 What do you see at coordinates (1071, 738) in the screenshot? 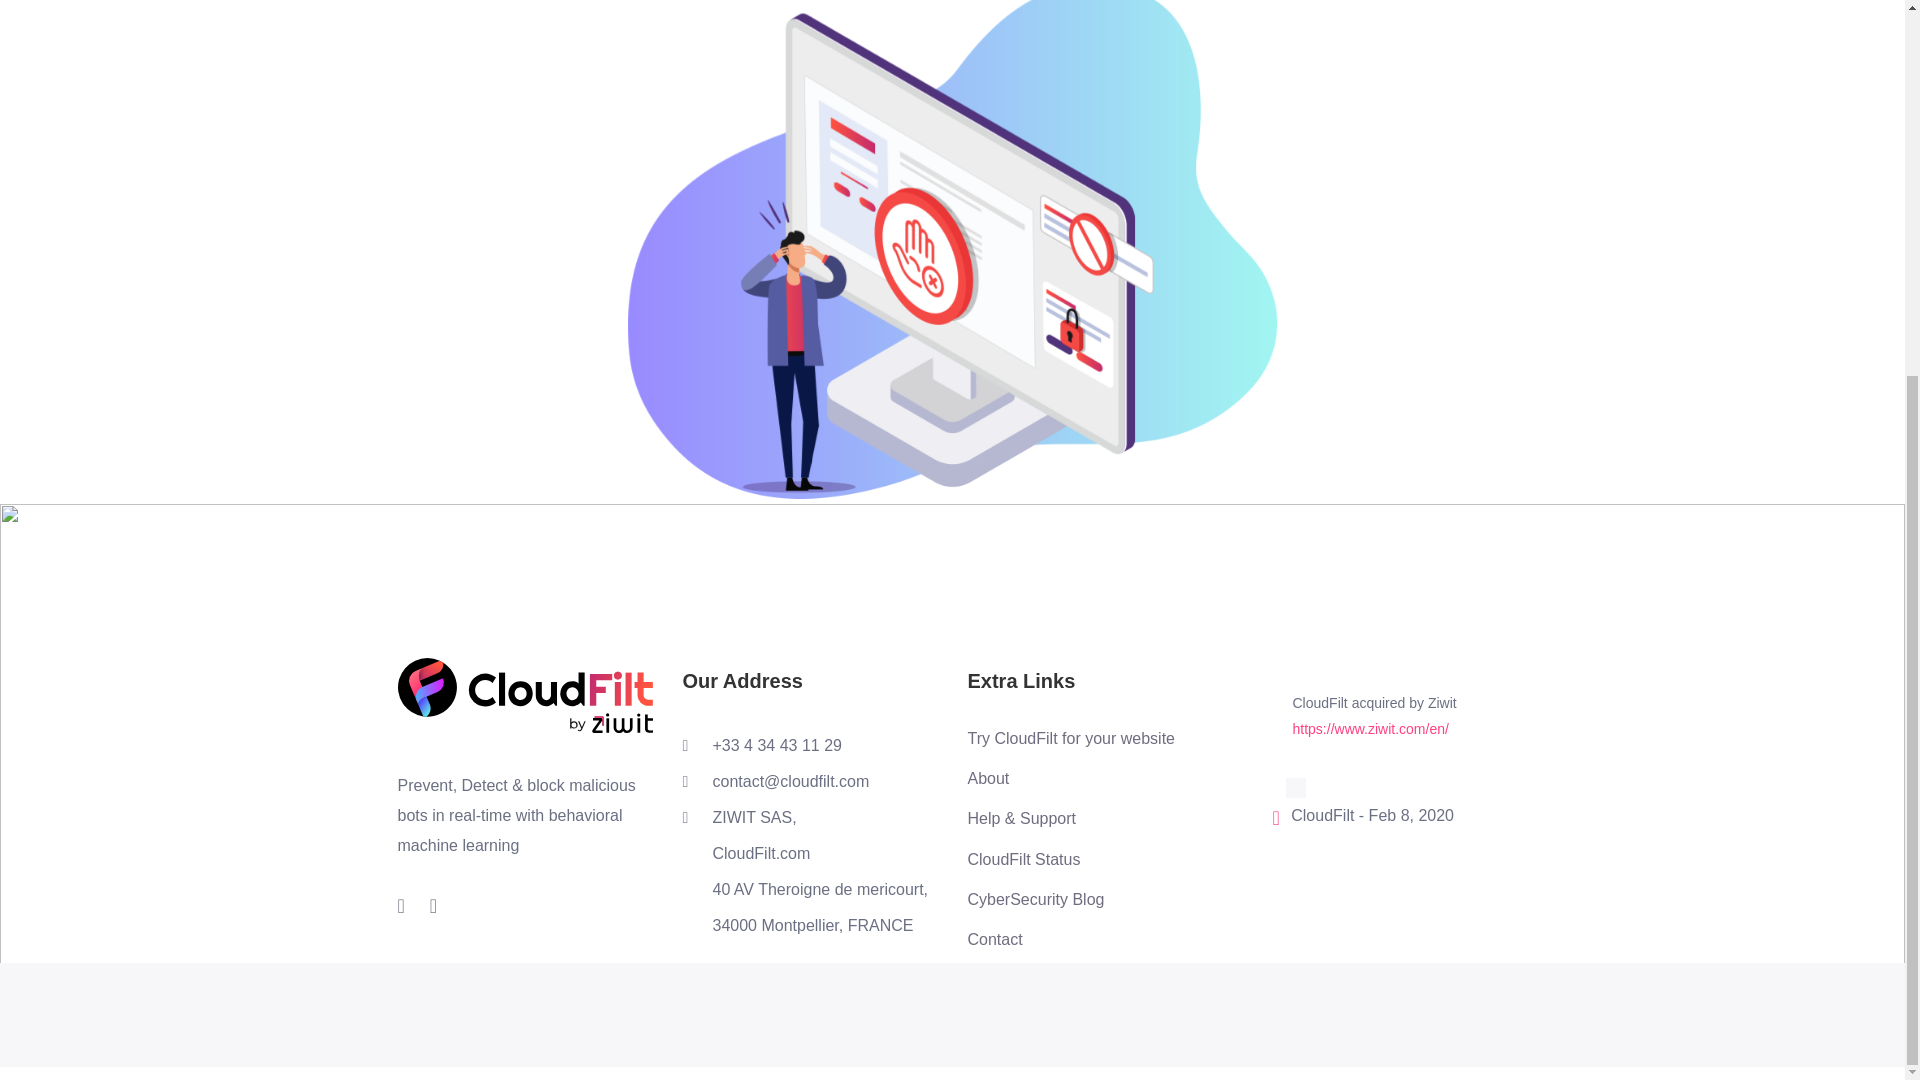
I see `Try CloudFilt for your website` at bounding box center [1071, 738].